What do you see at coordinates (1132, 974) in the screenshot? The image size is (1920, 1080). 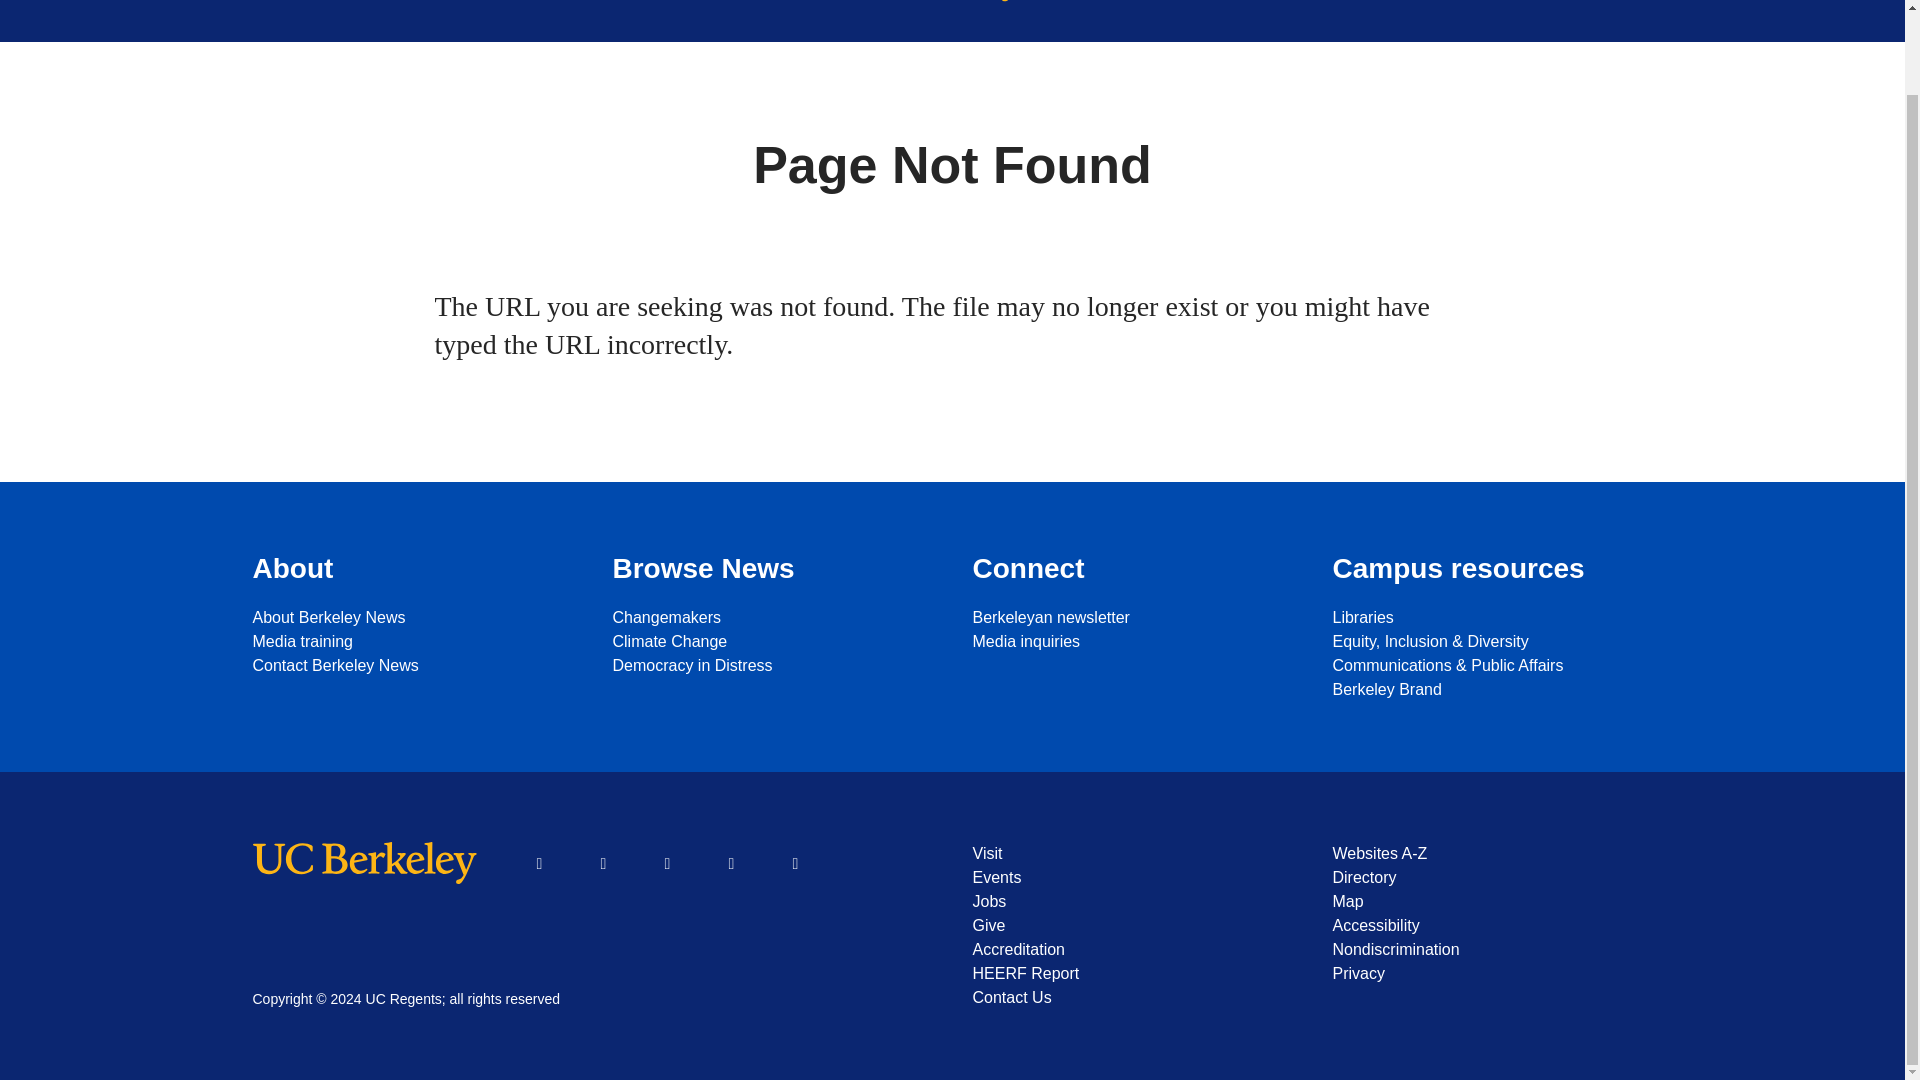 I see `HEERF Report` at bounding box center [1132, 974].